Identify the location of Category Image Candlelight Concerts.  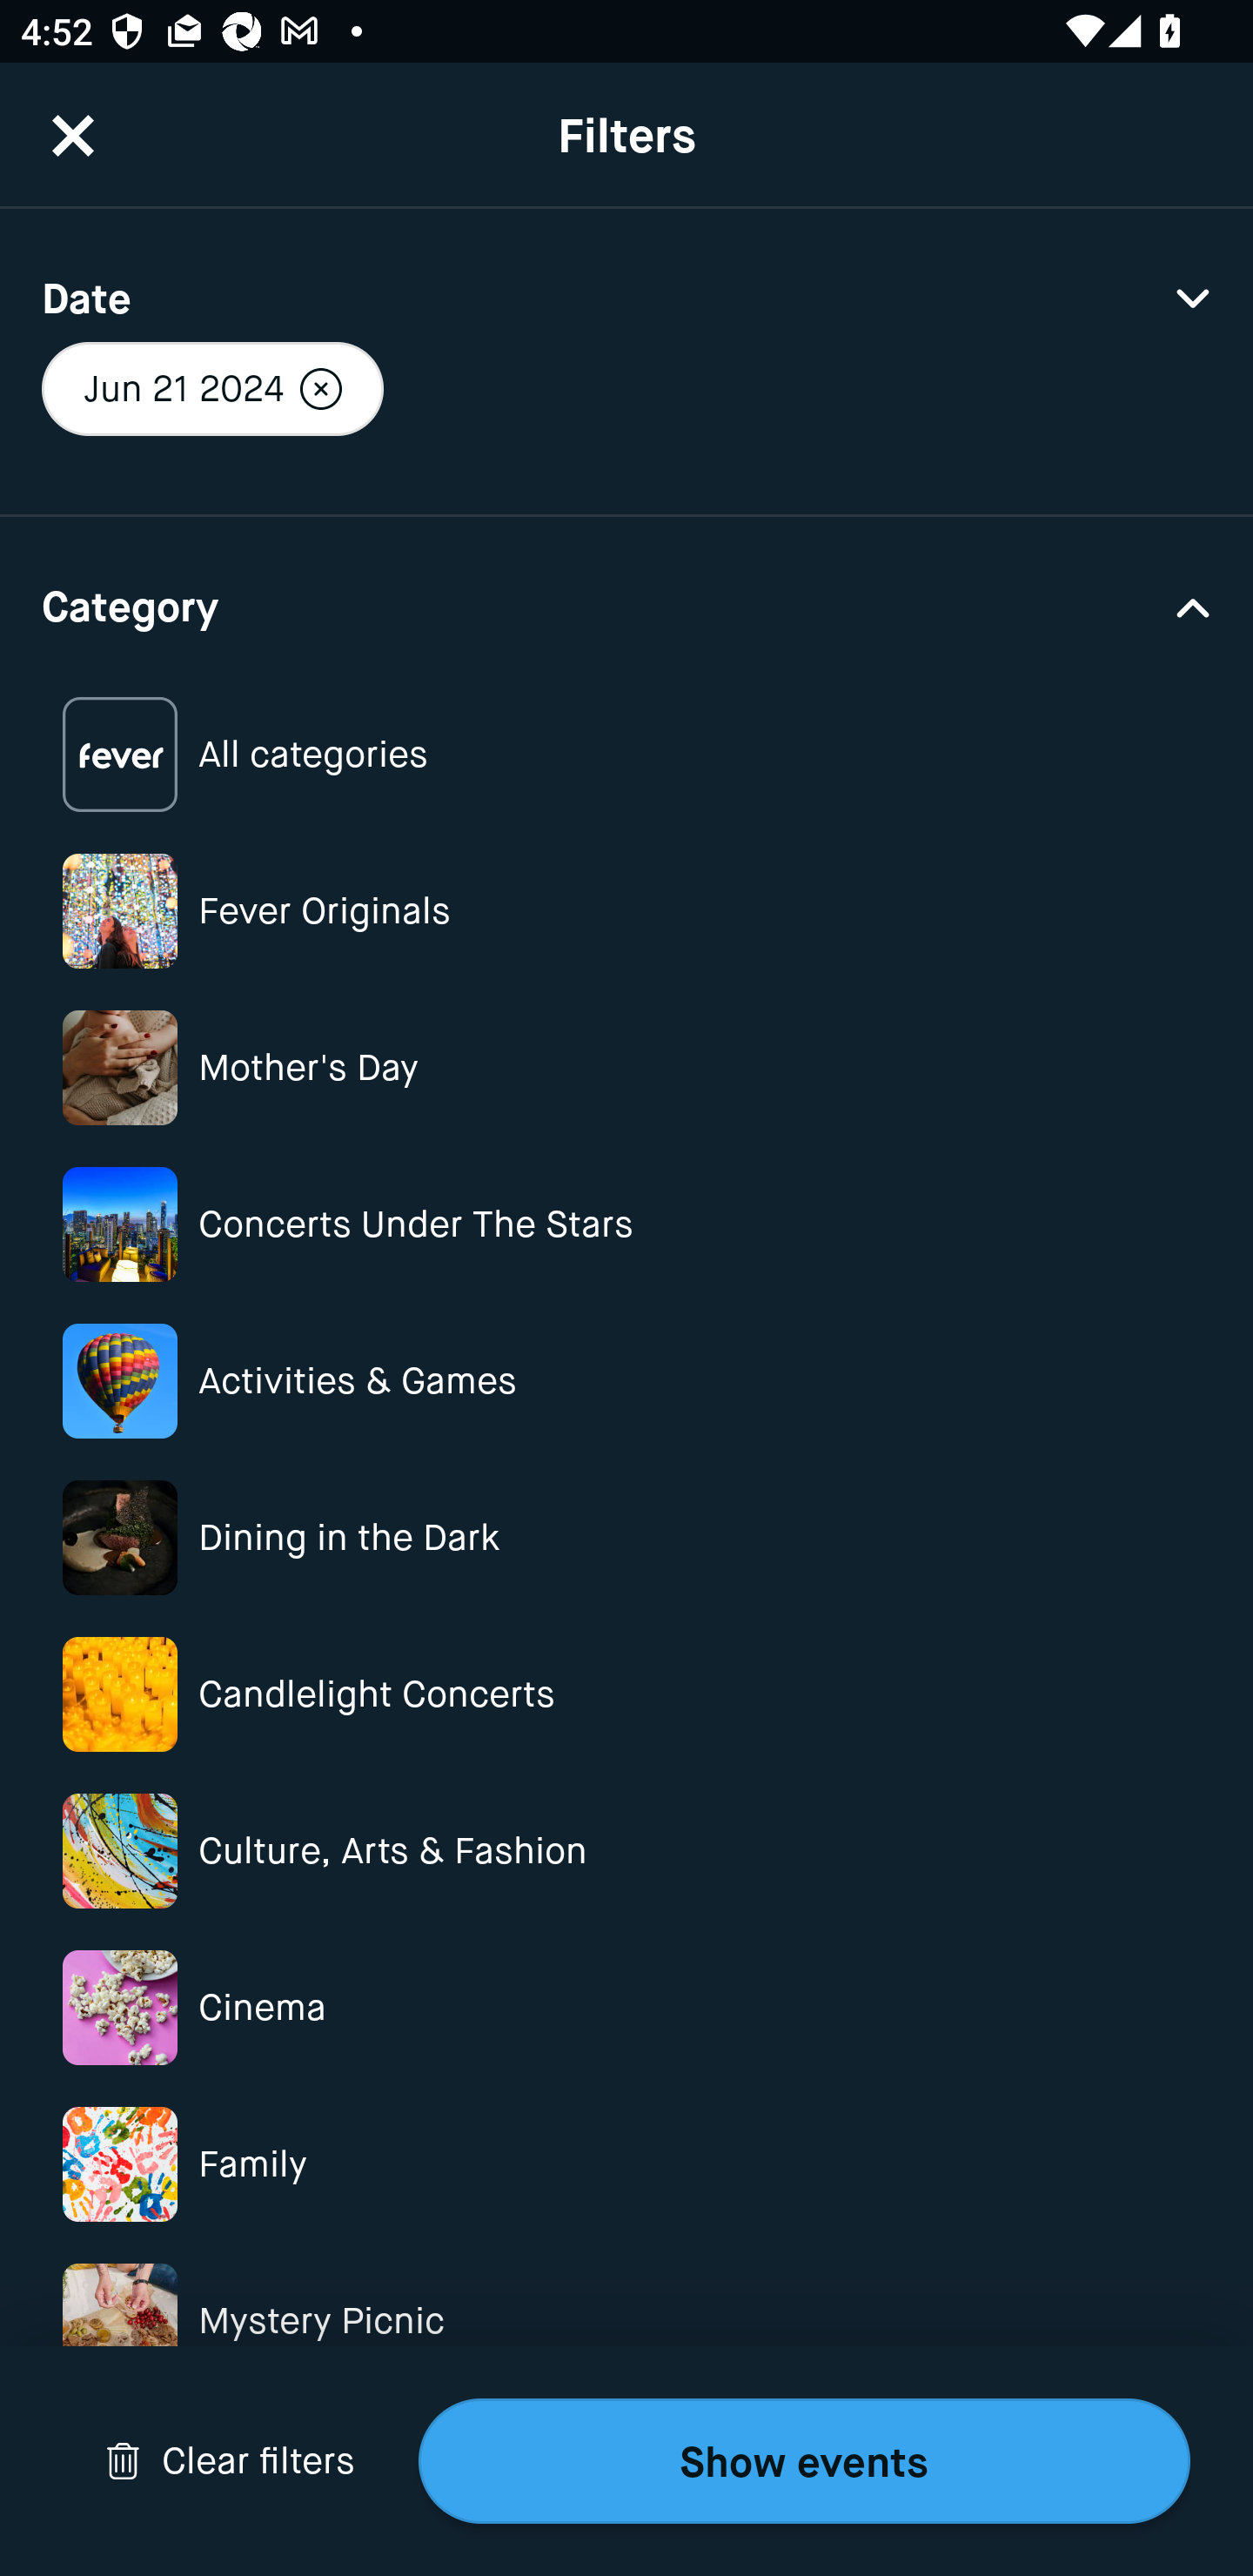
(626, 1694).